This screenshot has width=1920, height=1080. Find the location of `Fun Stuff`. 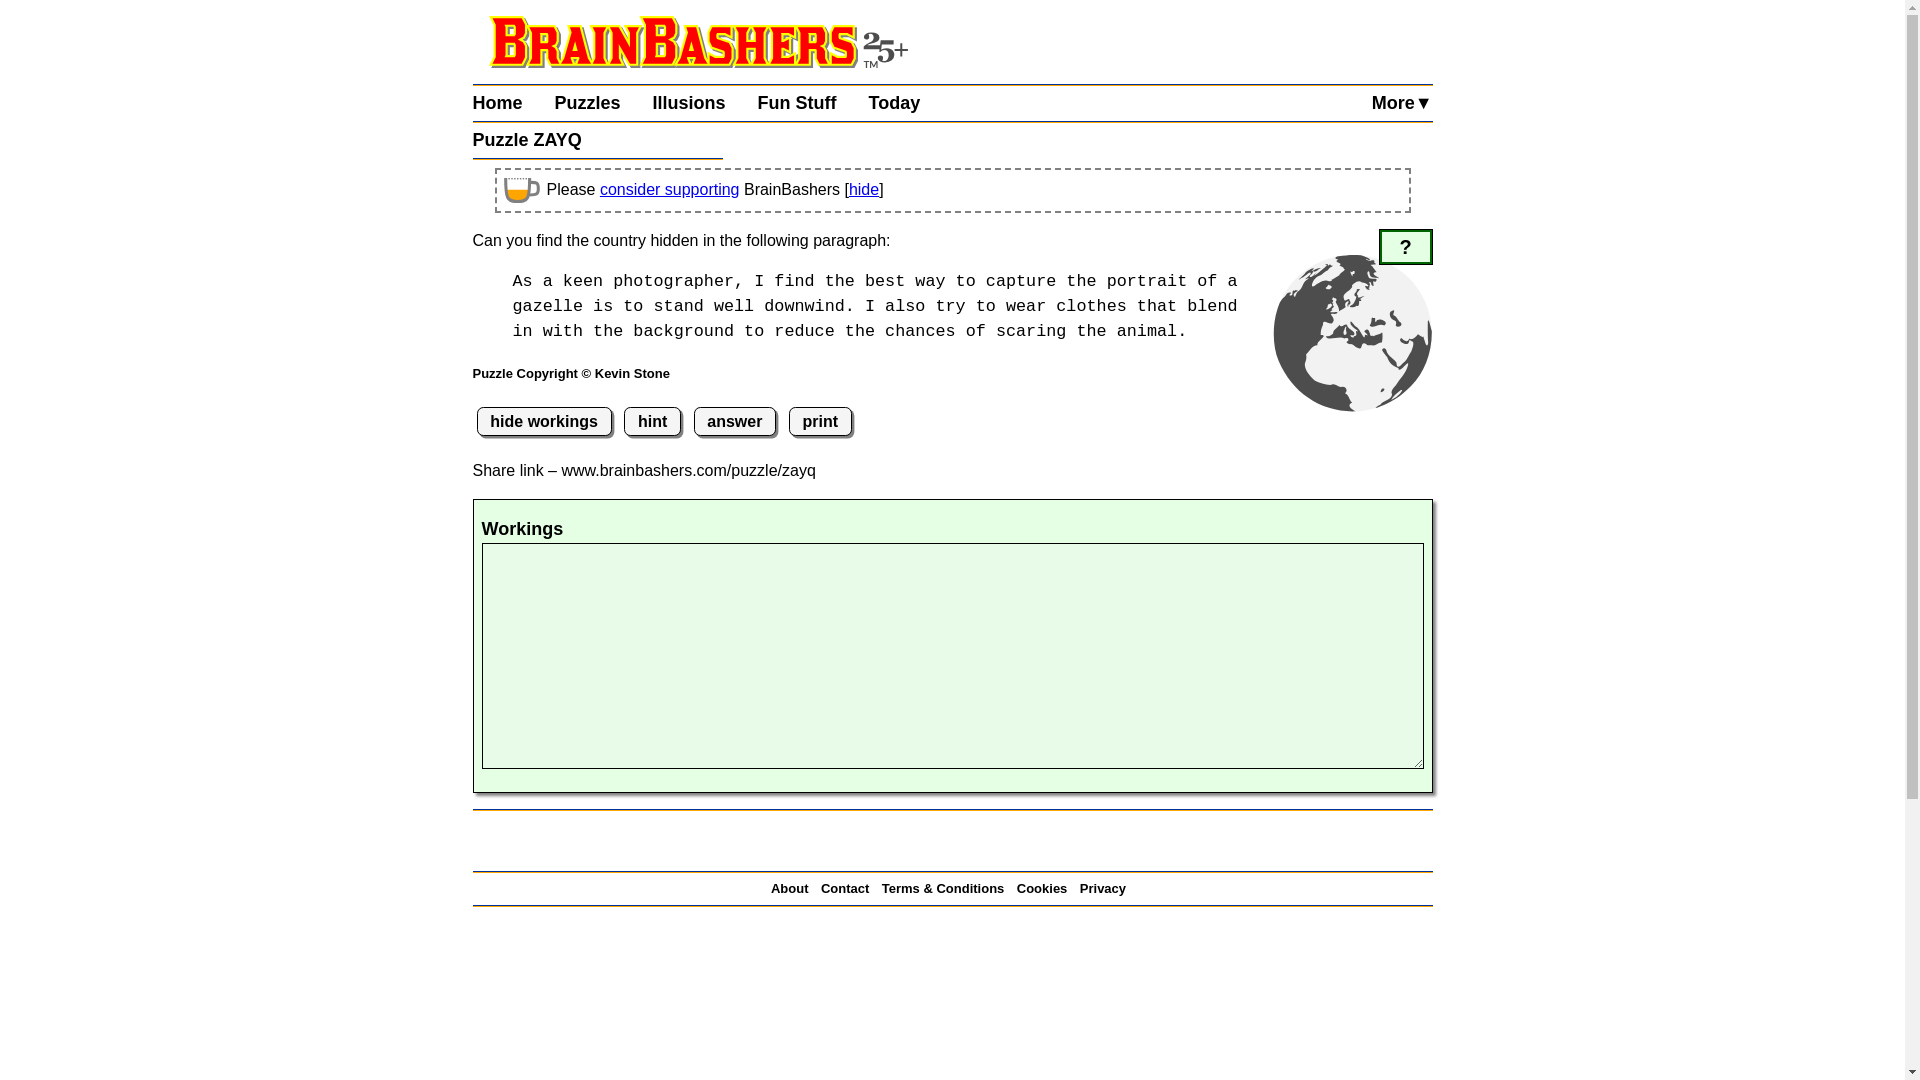

Fun Stuff is located at coordinates (814, 103).